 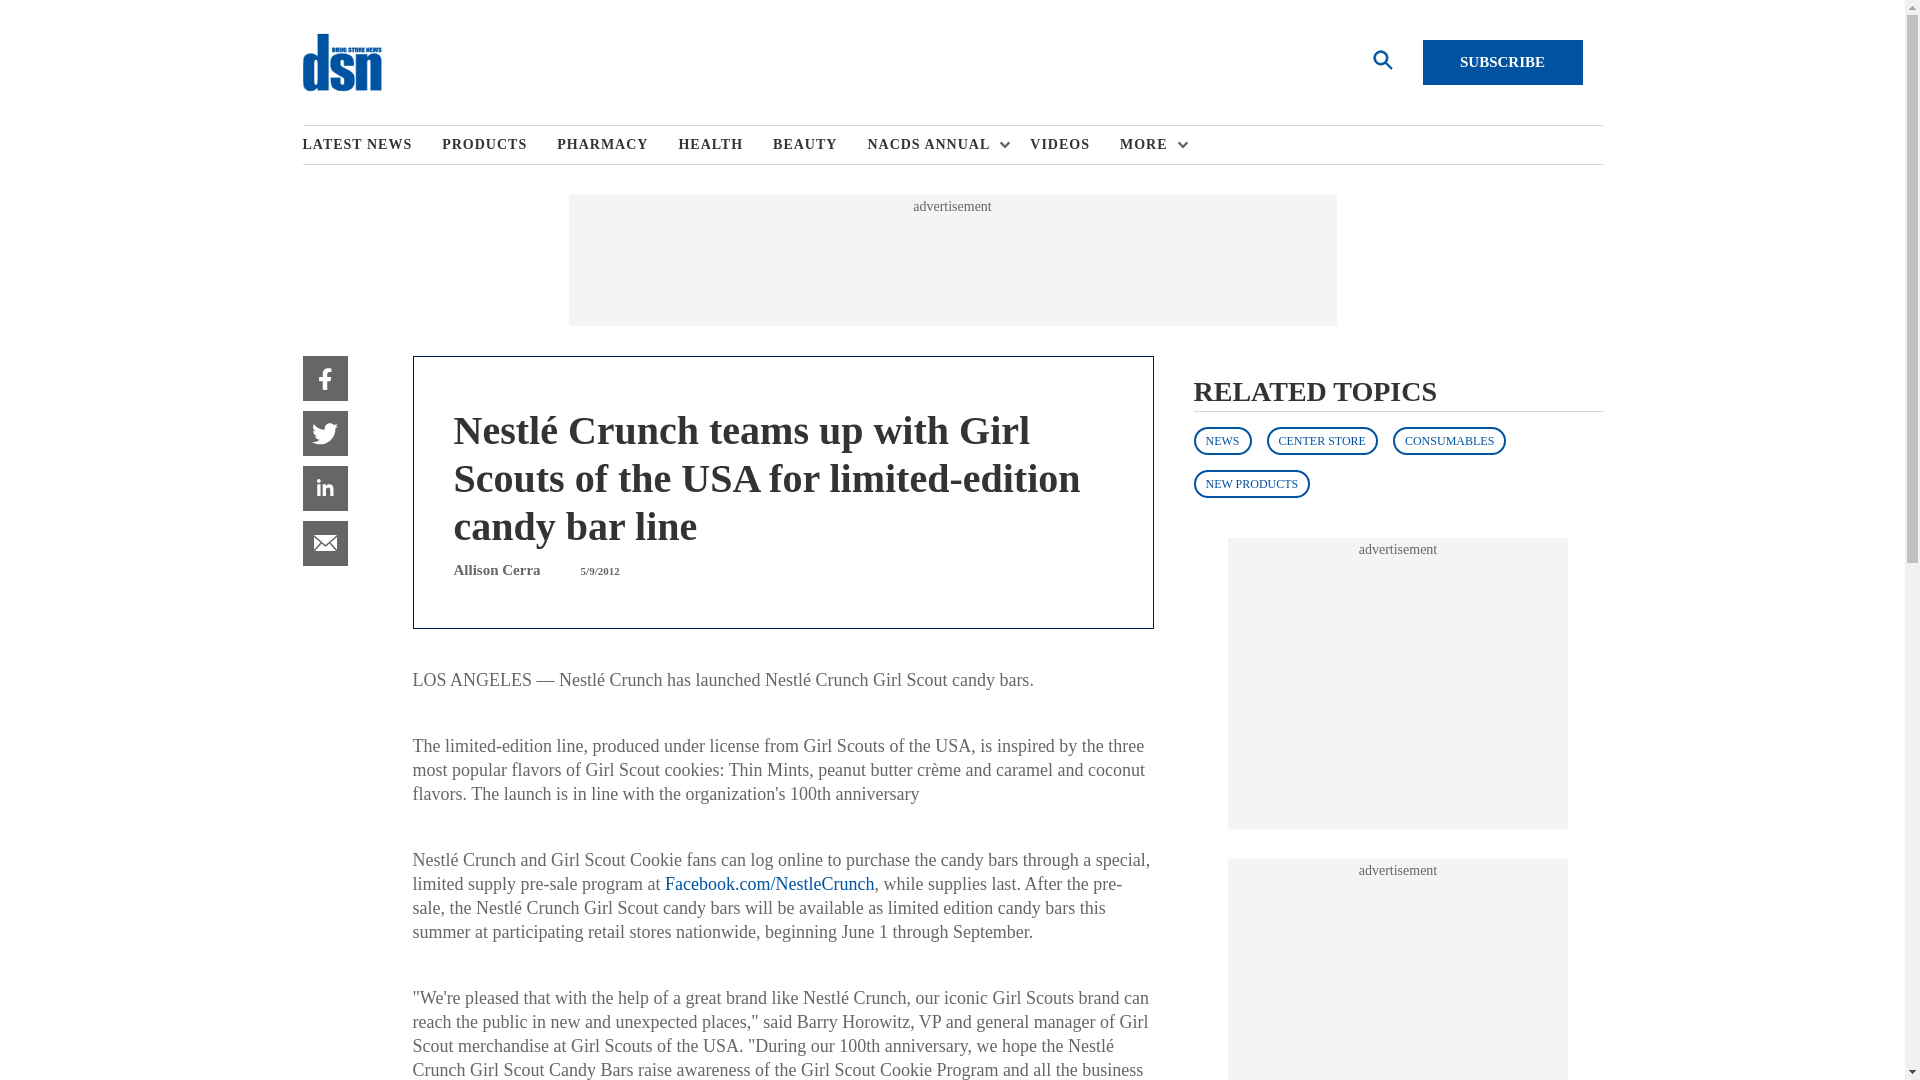 I want to click on MORE, so click(x=1148, y=145).